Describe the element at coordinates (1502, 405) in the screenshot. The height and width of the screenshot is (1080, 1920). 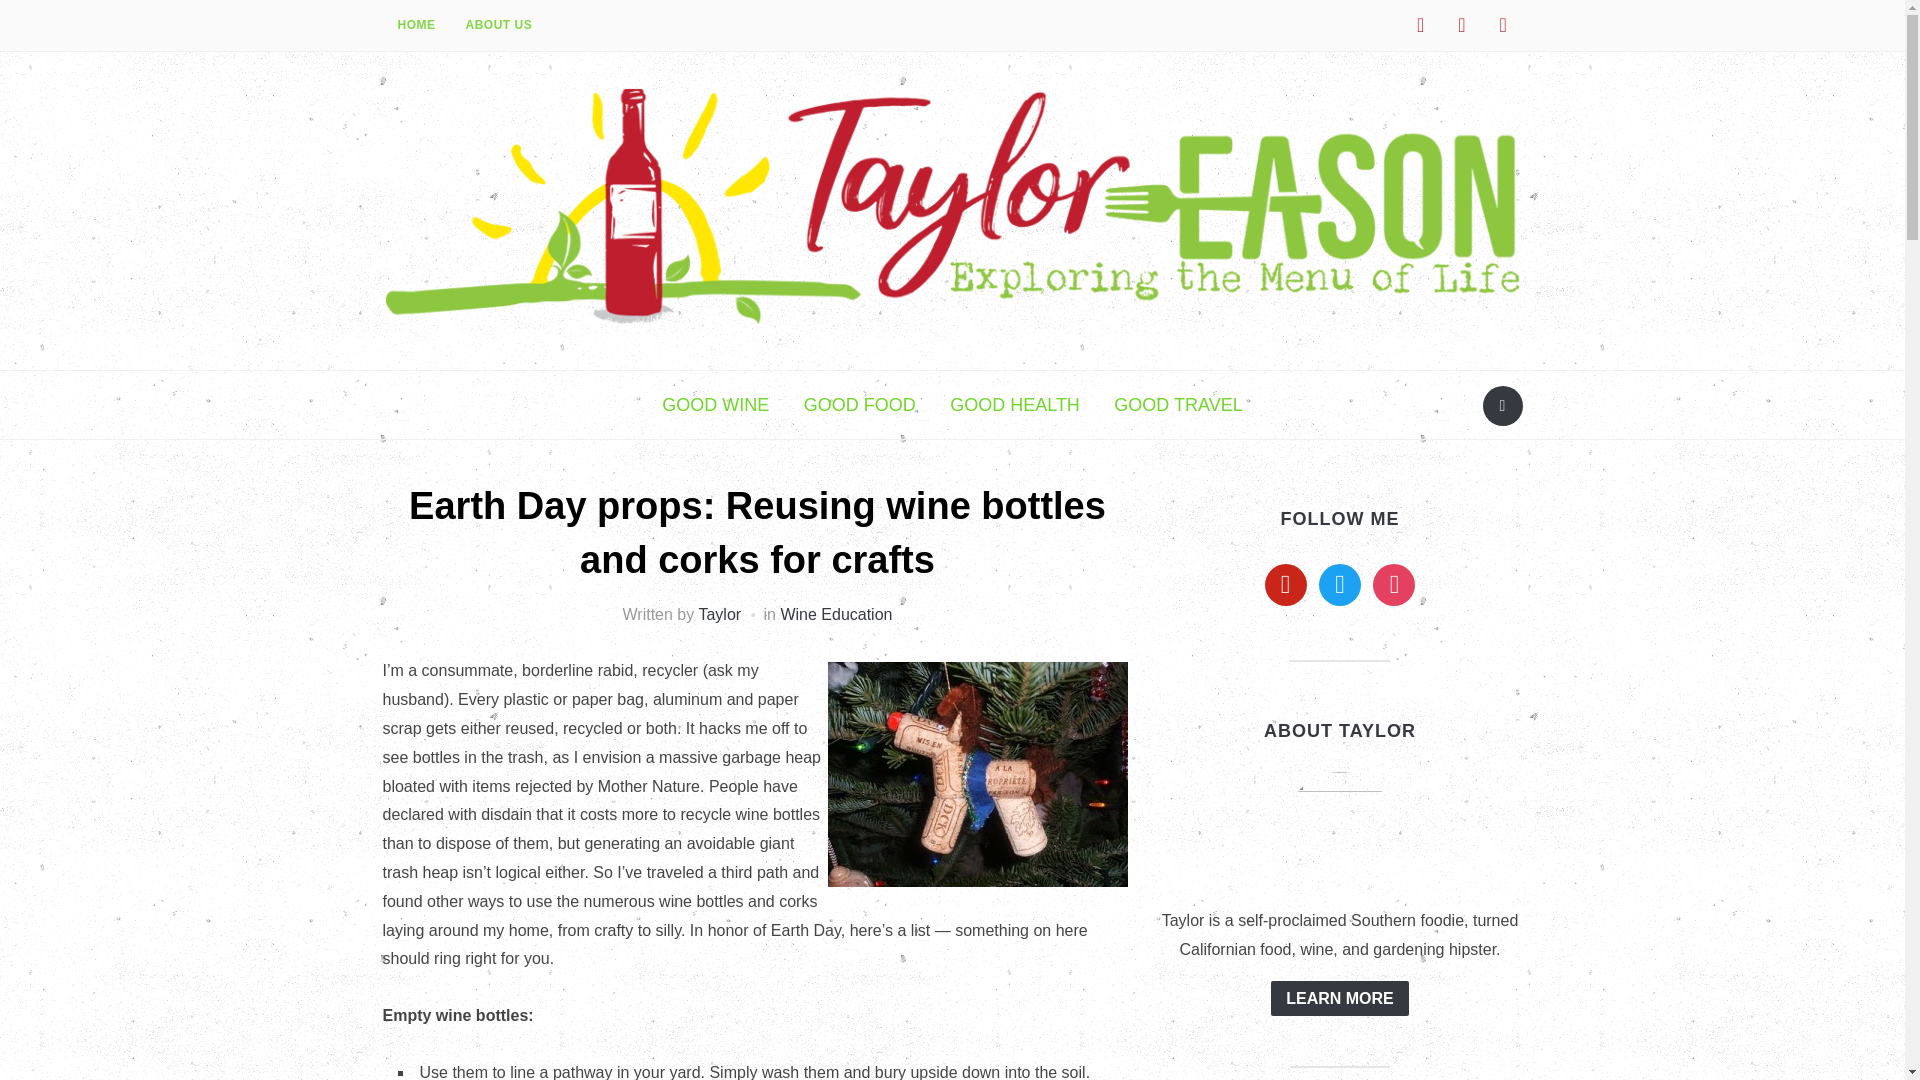
I see `Search` at that location.